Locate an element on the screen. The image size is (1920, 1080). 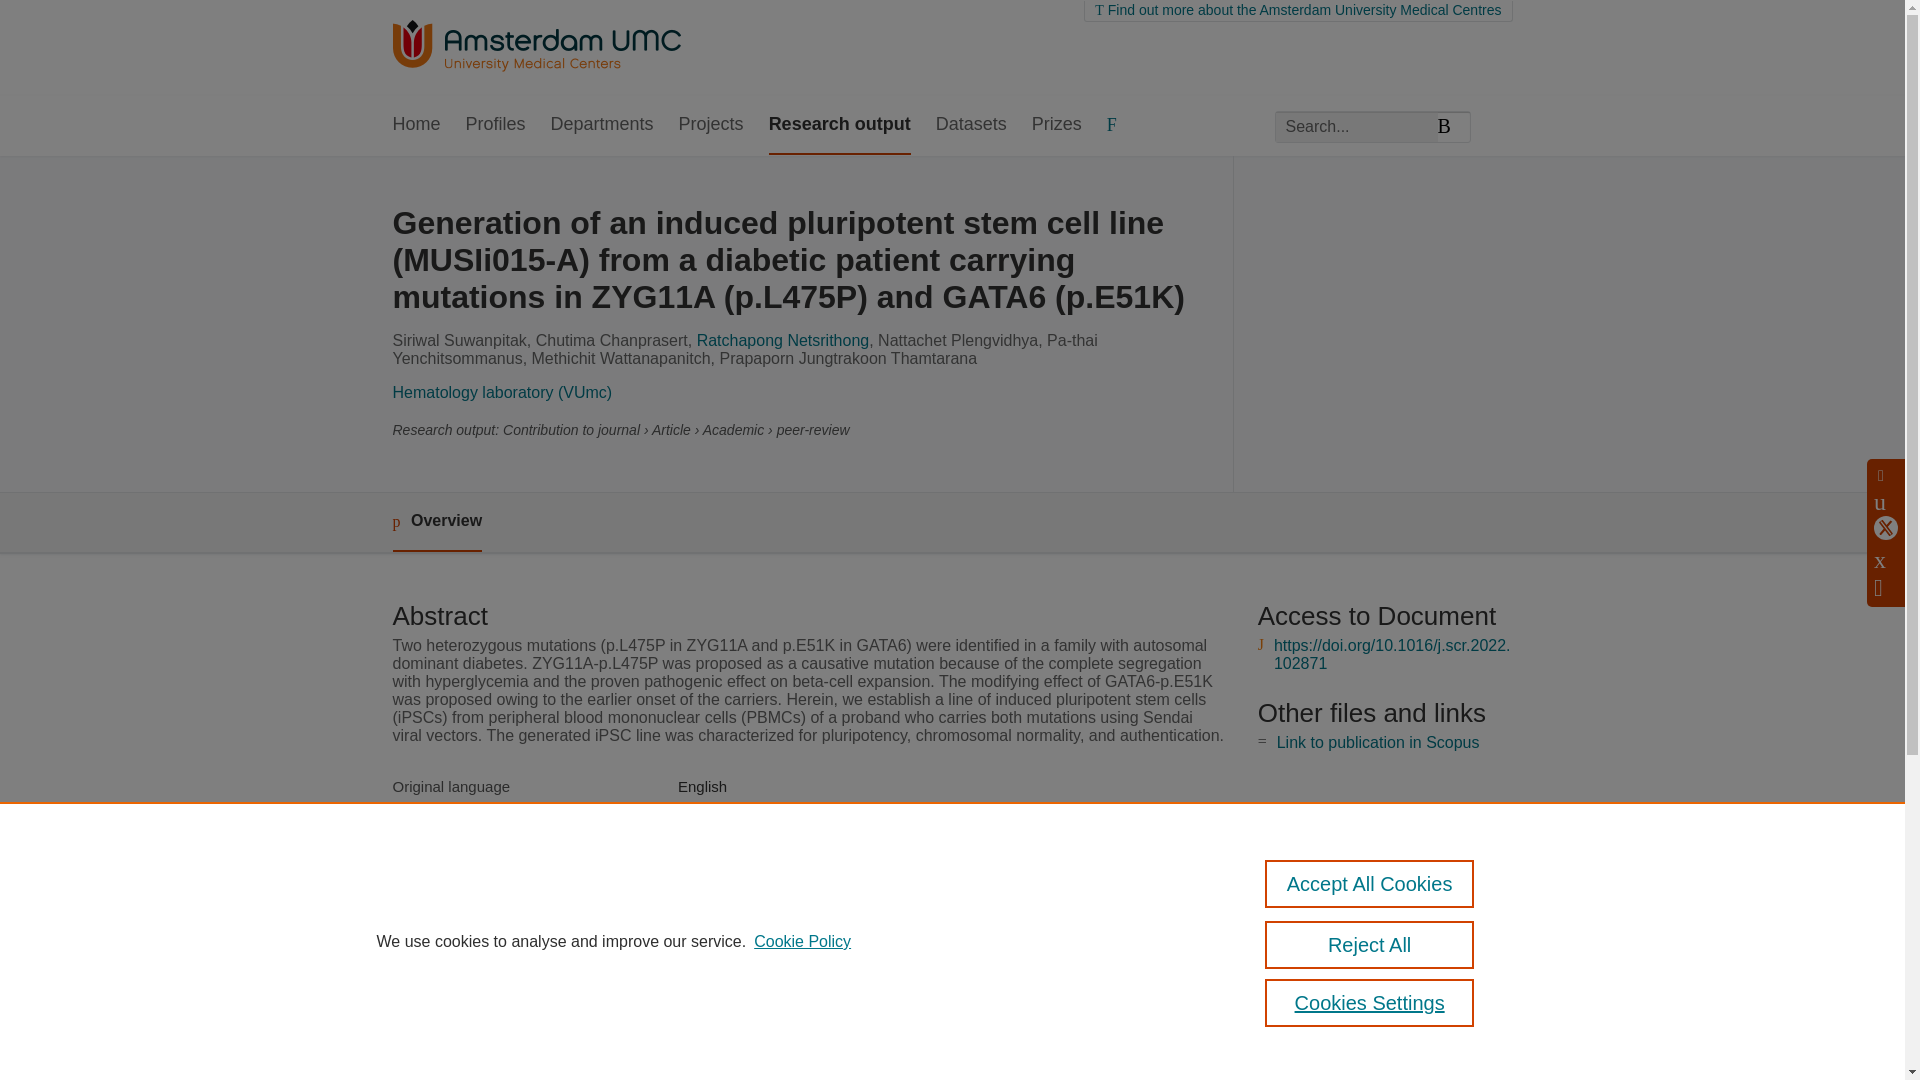
Cookies Settings is located at coordinates (1370, 1002).